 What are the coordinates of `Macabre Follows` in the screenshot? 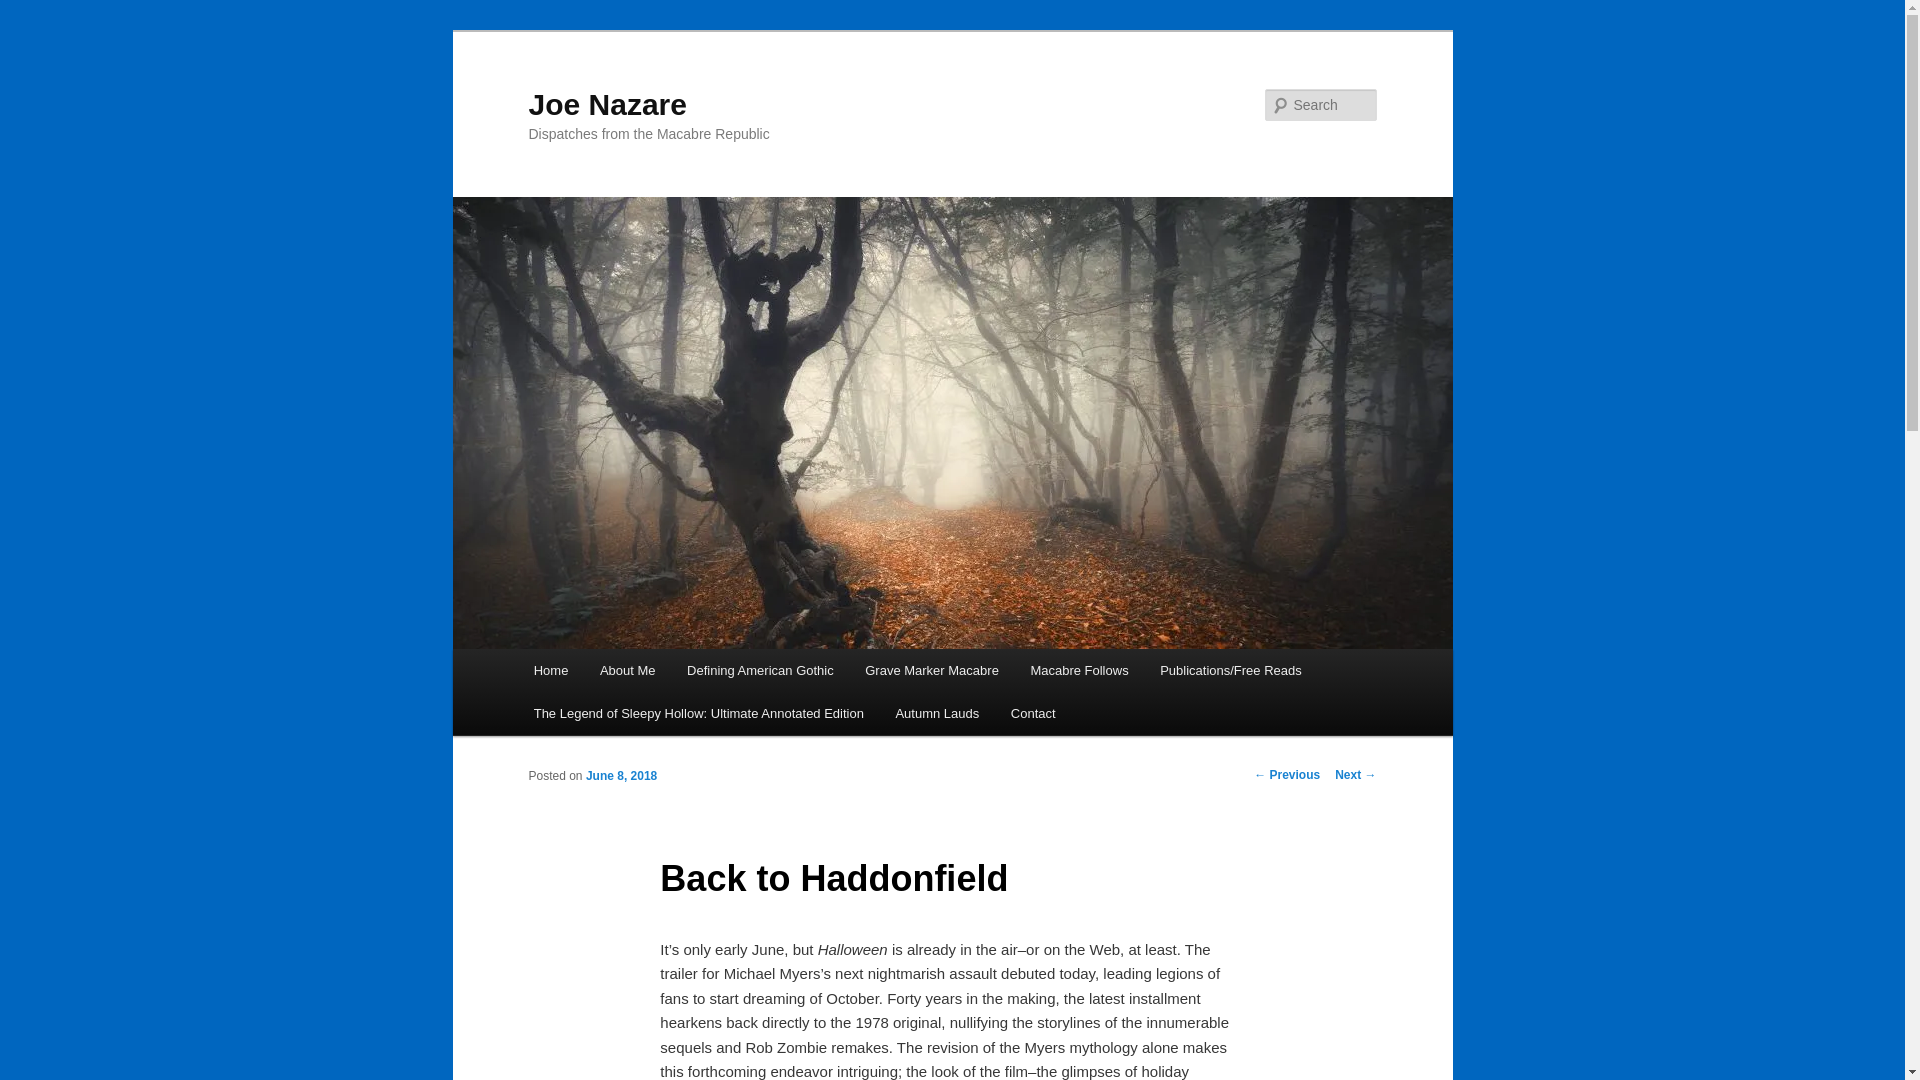 It's located at (1080, 670).